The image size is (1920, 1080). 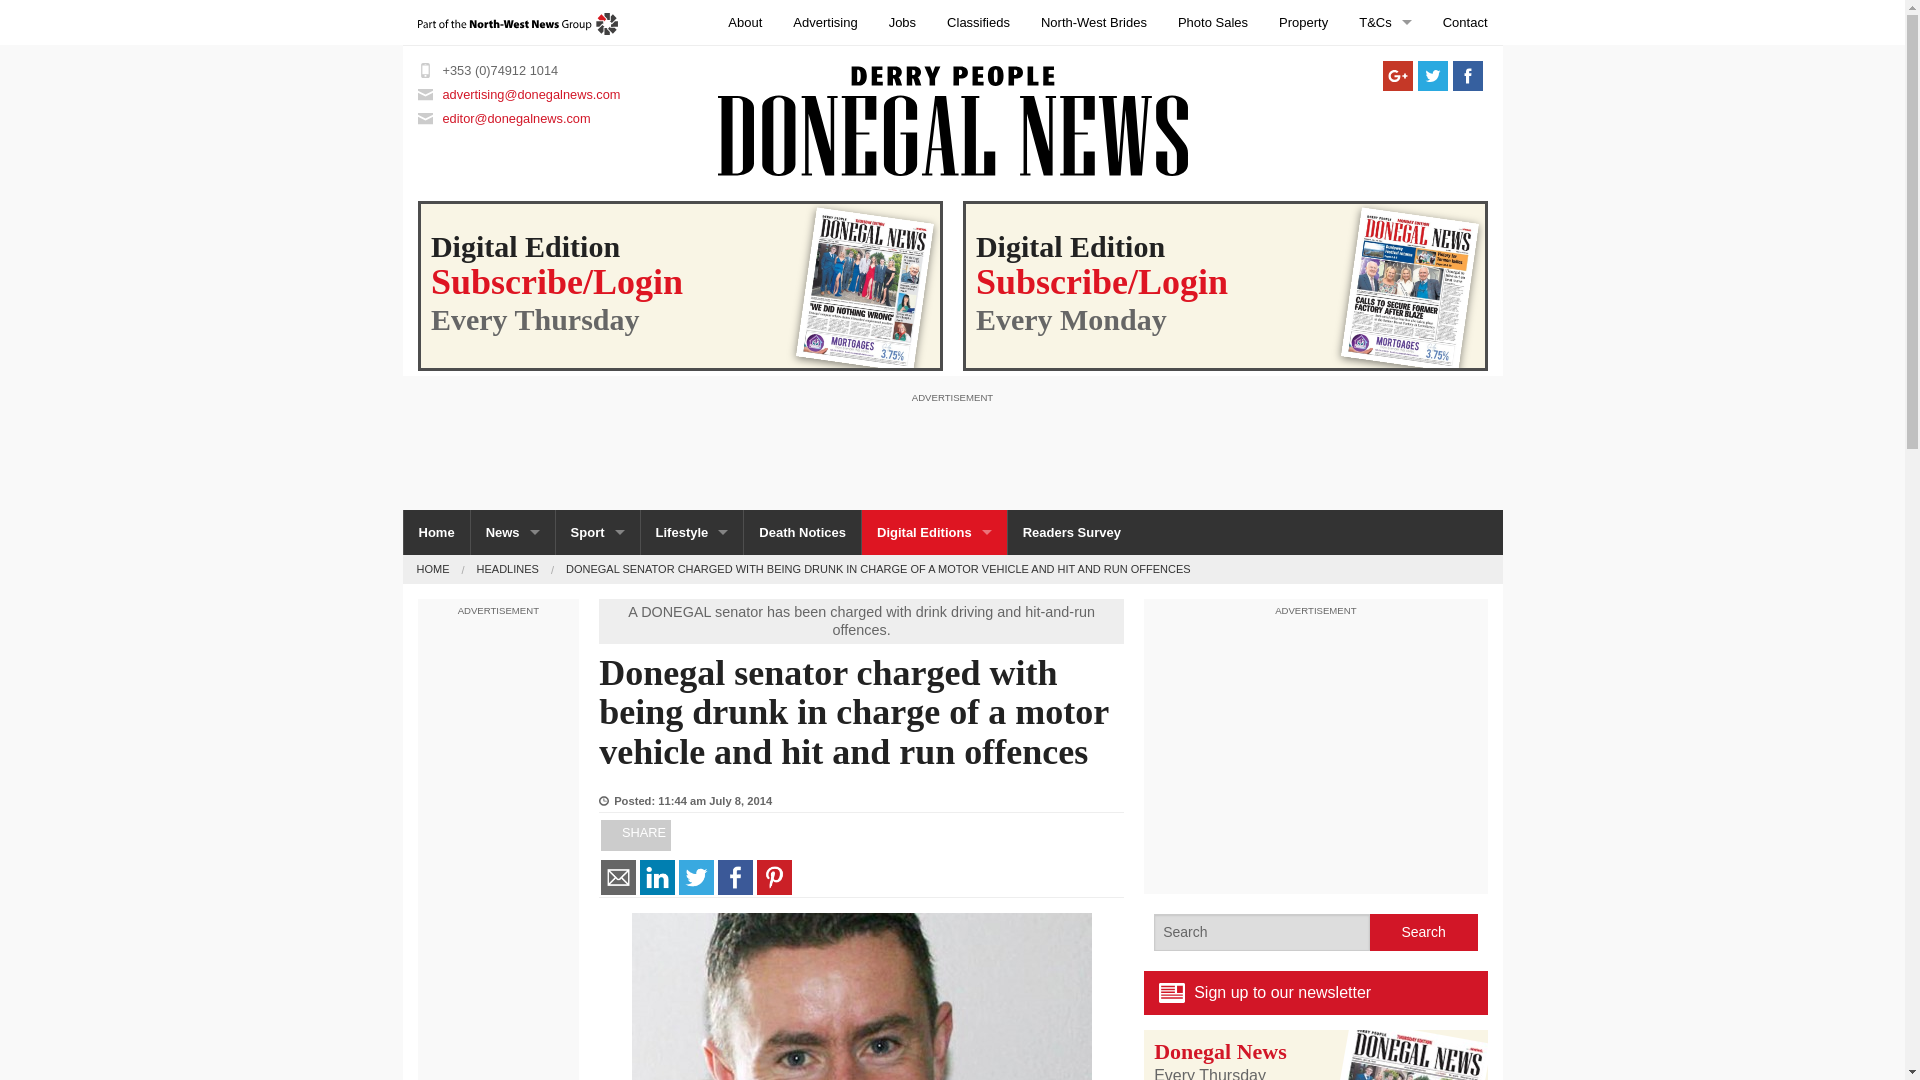 What do you see at coordinates (508, 568) in the screenshot?
I see `Go to the Headlines category archives.` at bounding box center [508, 568].